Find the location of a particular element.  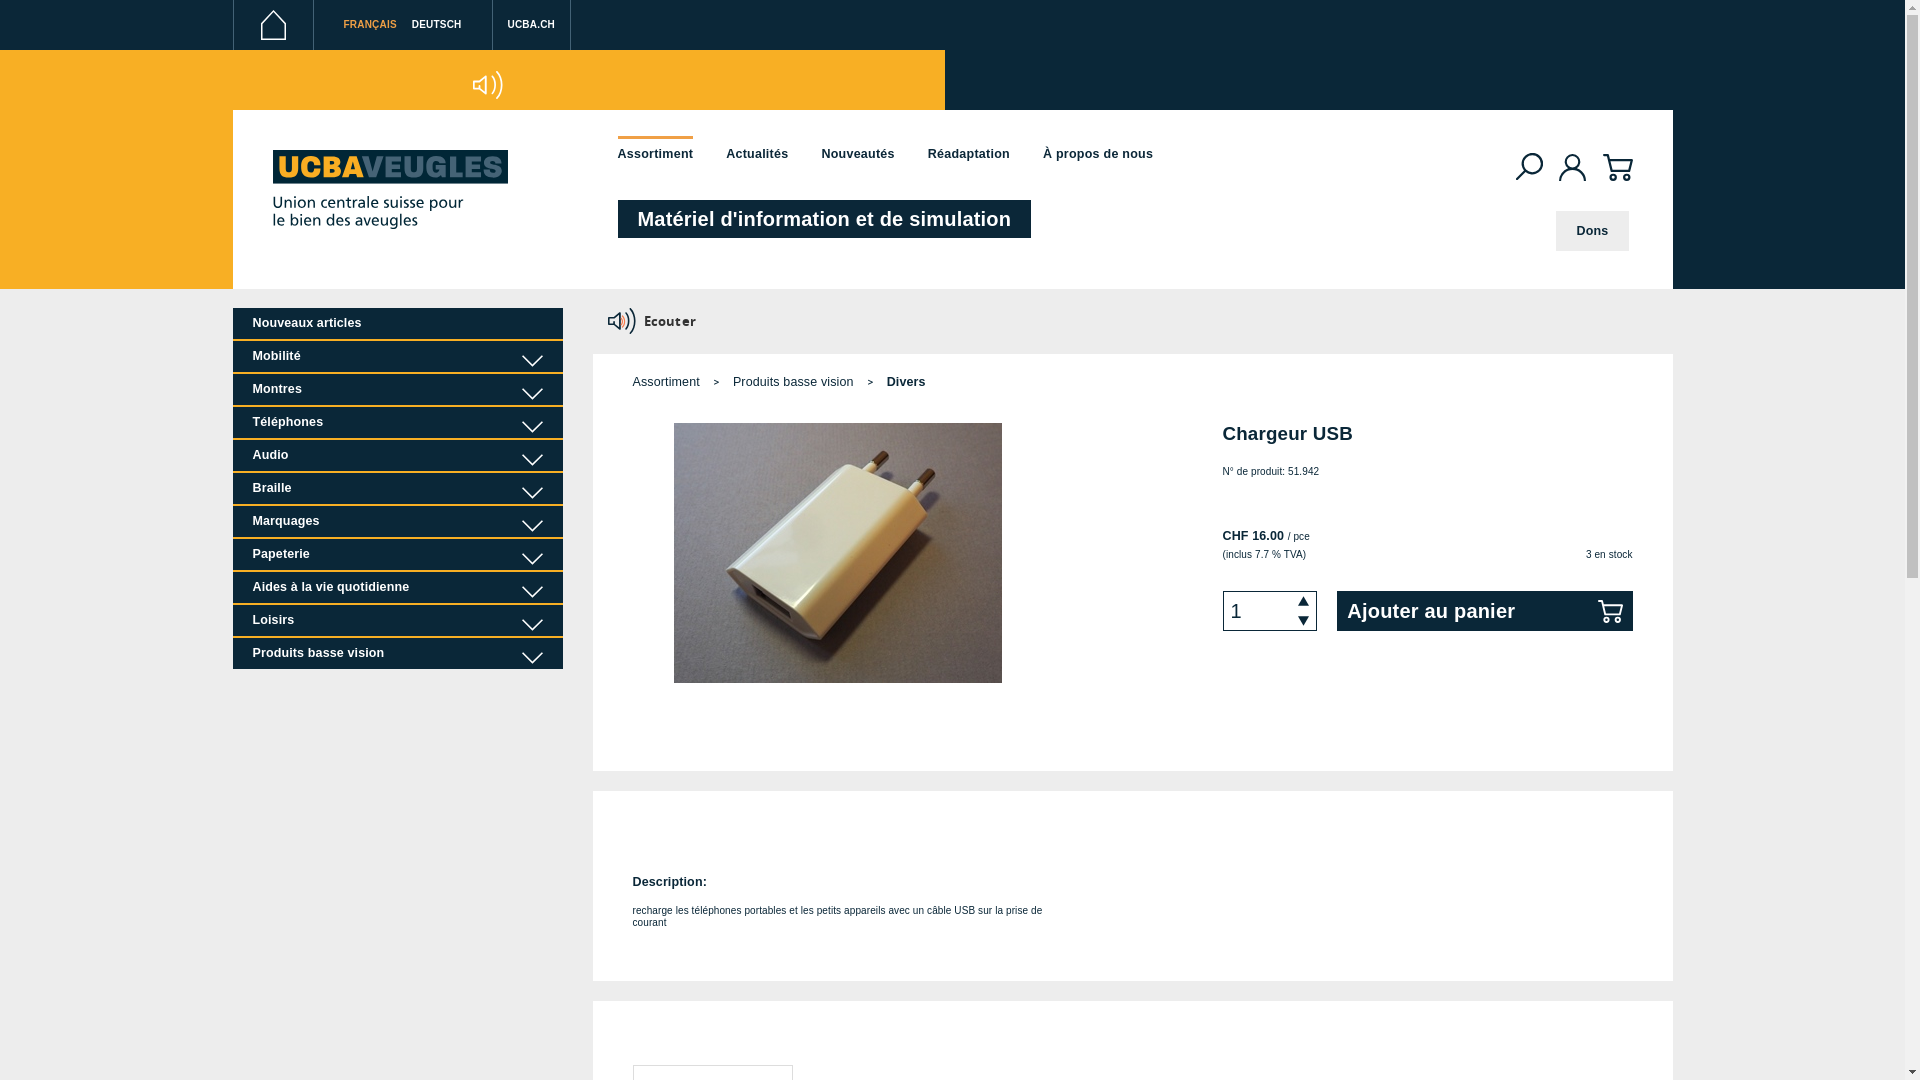

Braille is located at coordinates (397, 488).